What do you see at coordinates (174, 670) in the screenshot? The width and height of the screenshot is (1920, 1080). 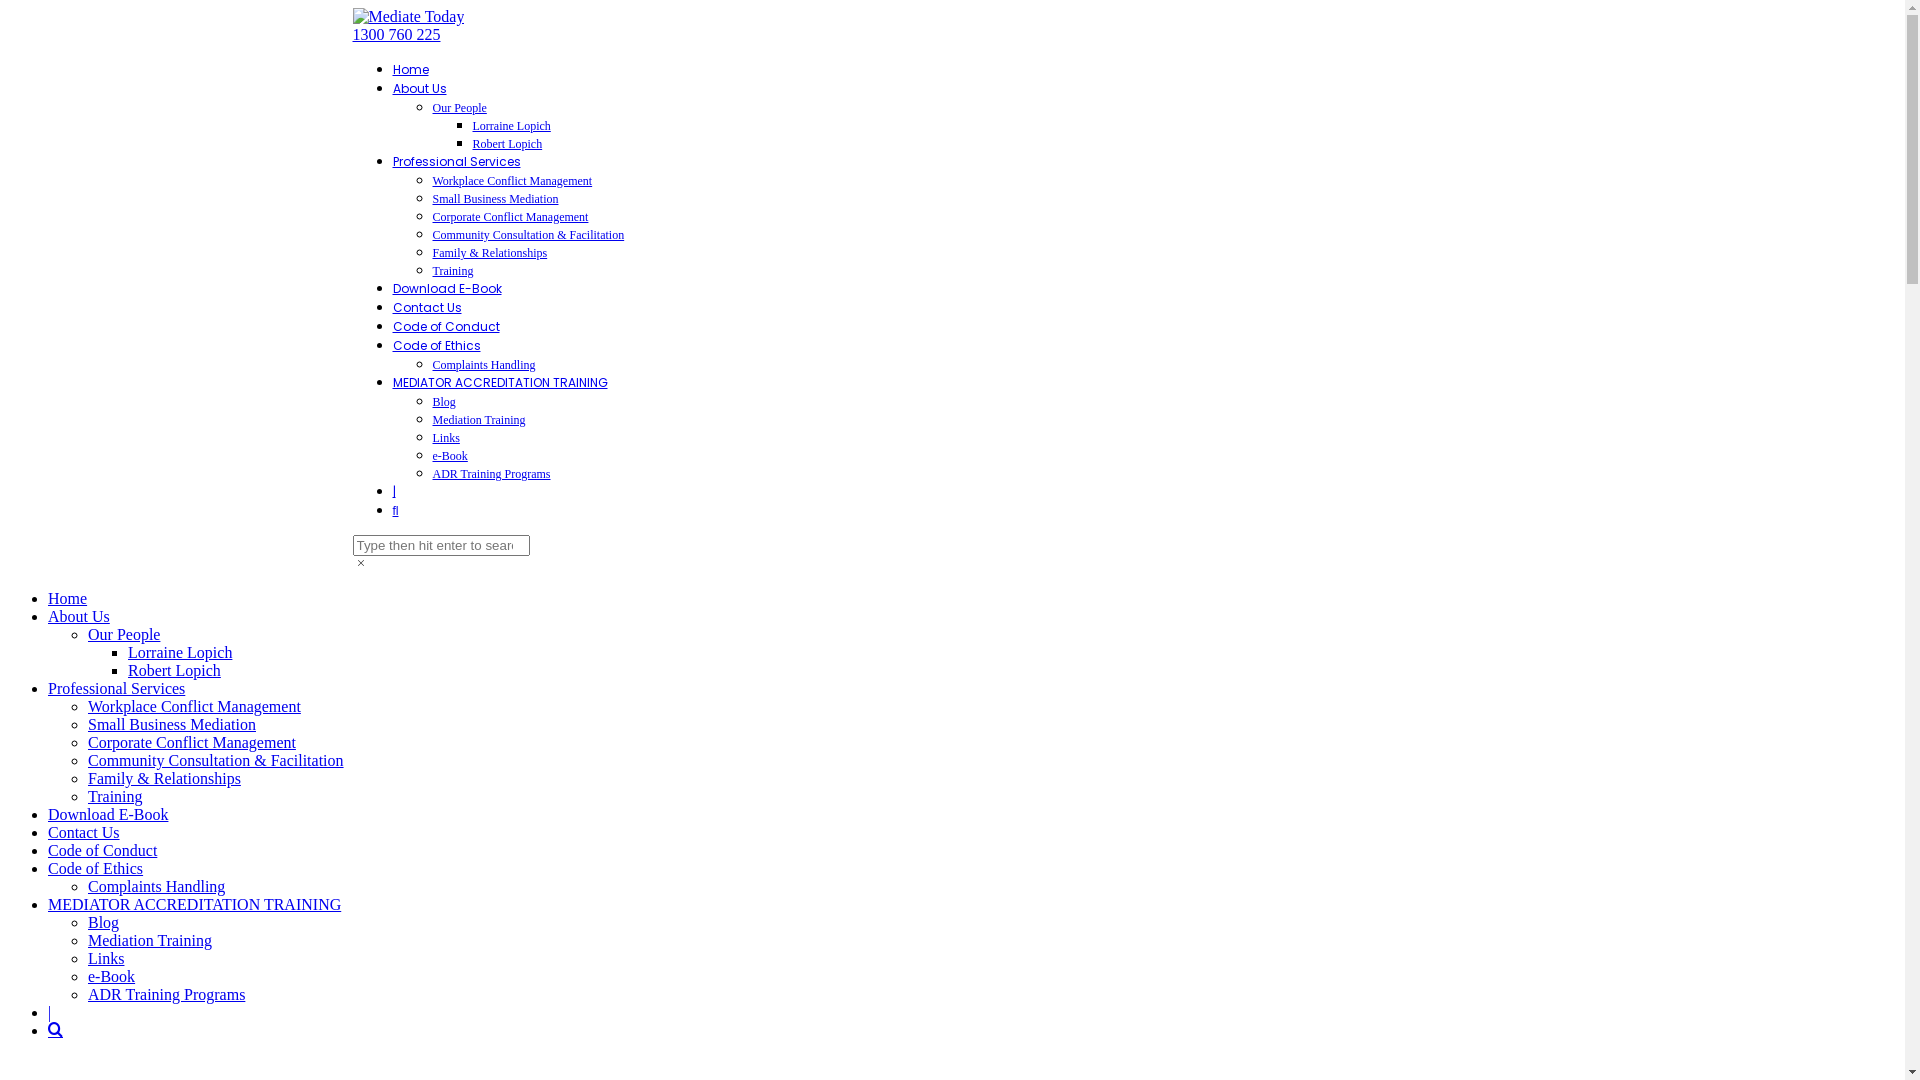 I see `Robert Lopich` at bounding box center [174, 670].